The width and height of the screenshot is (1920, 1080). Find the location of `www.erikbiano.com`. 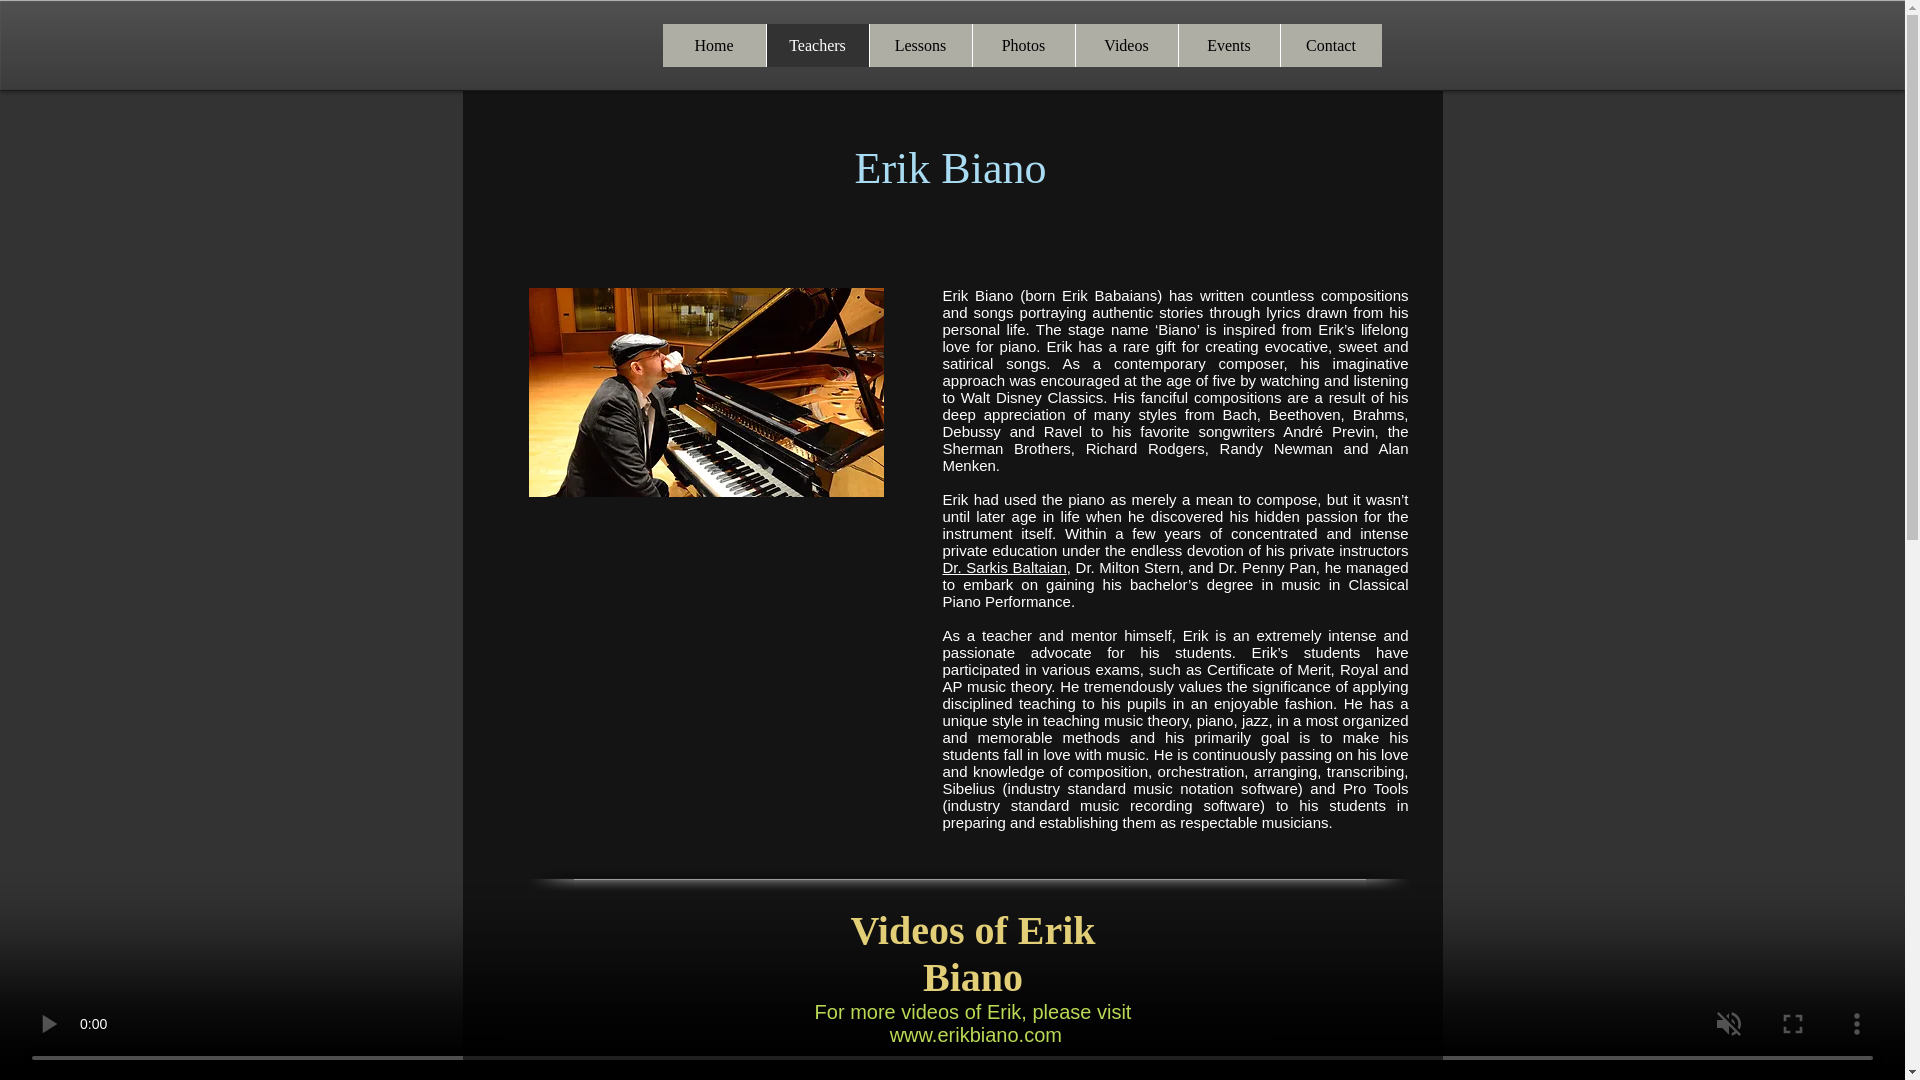

www.erikbiano.com is located at coordinates (976, 1034).